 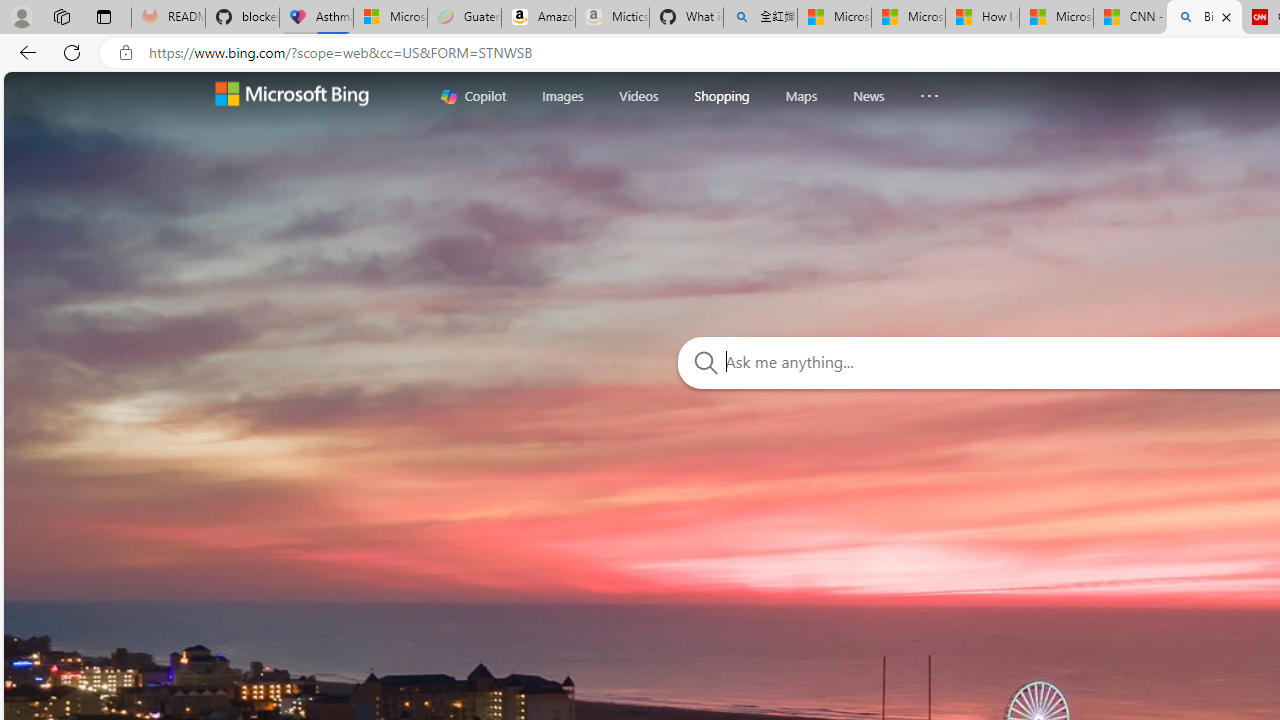 What do you see at coordinates (562, 96) in the screenshot?
I see `Images` at bounding box center [562, 96].